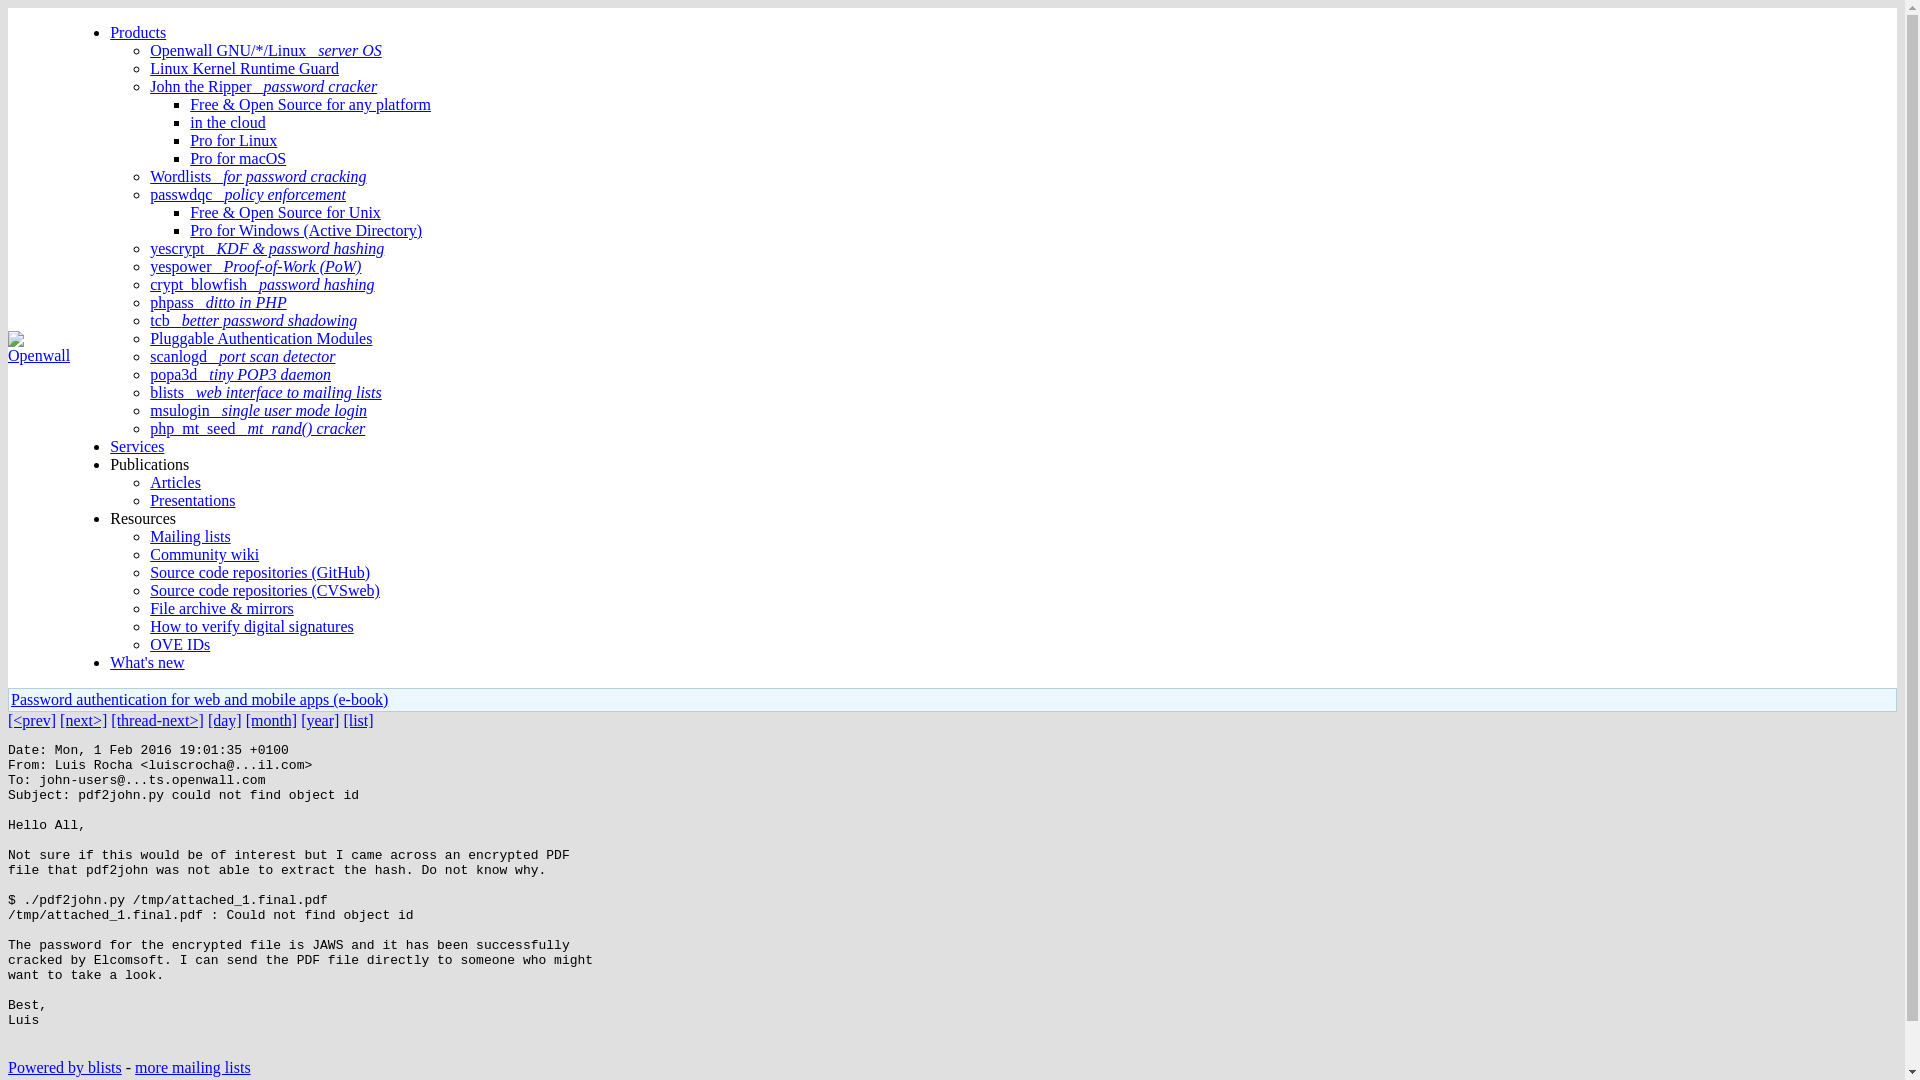  I want to click on popa3d   tiny POP3 daemon, so click(240, 374).